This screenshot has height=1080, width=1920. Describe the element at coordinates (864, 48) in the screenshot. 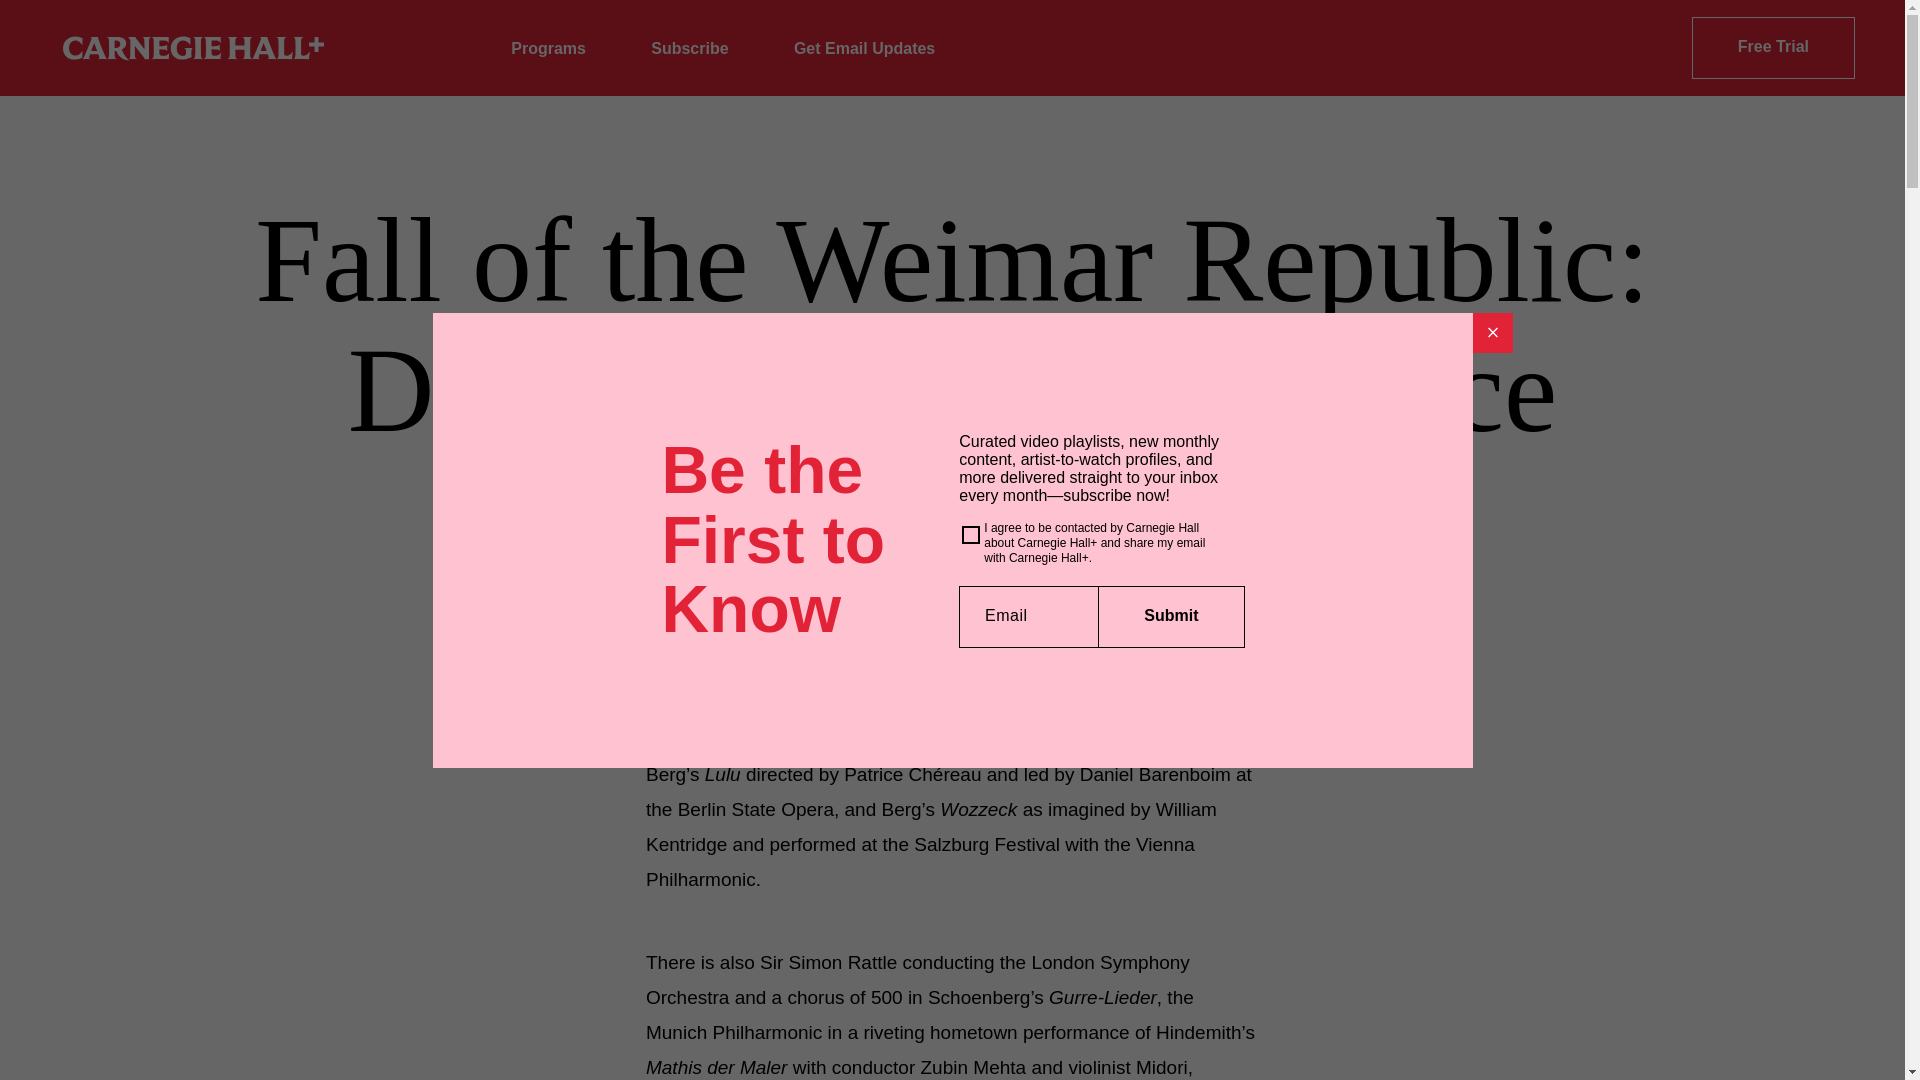

I see `Get Email Updates` at that location.